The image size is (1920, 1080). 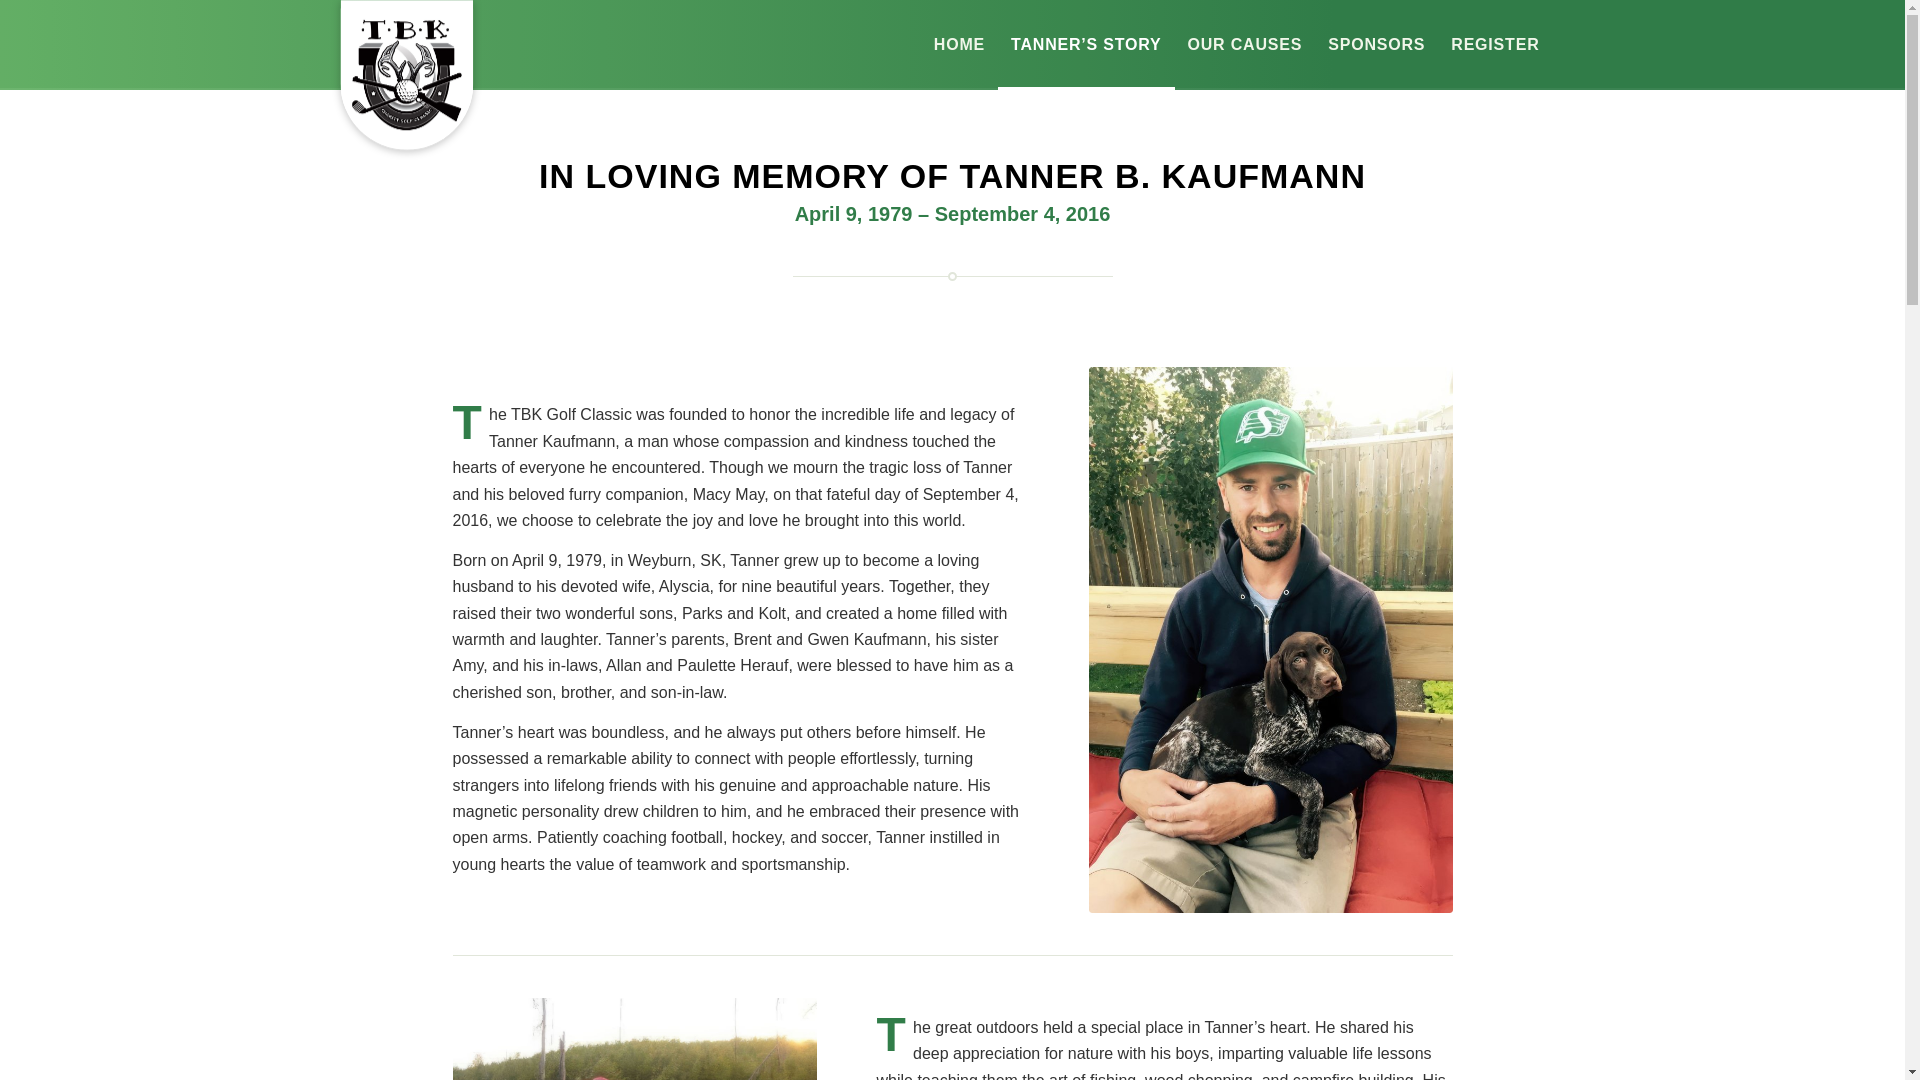 What do you see at coordinates (1245, 44) in the screenshot?
I see `OUR CAUSES` at bounding box center [1245, 44].